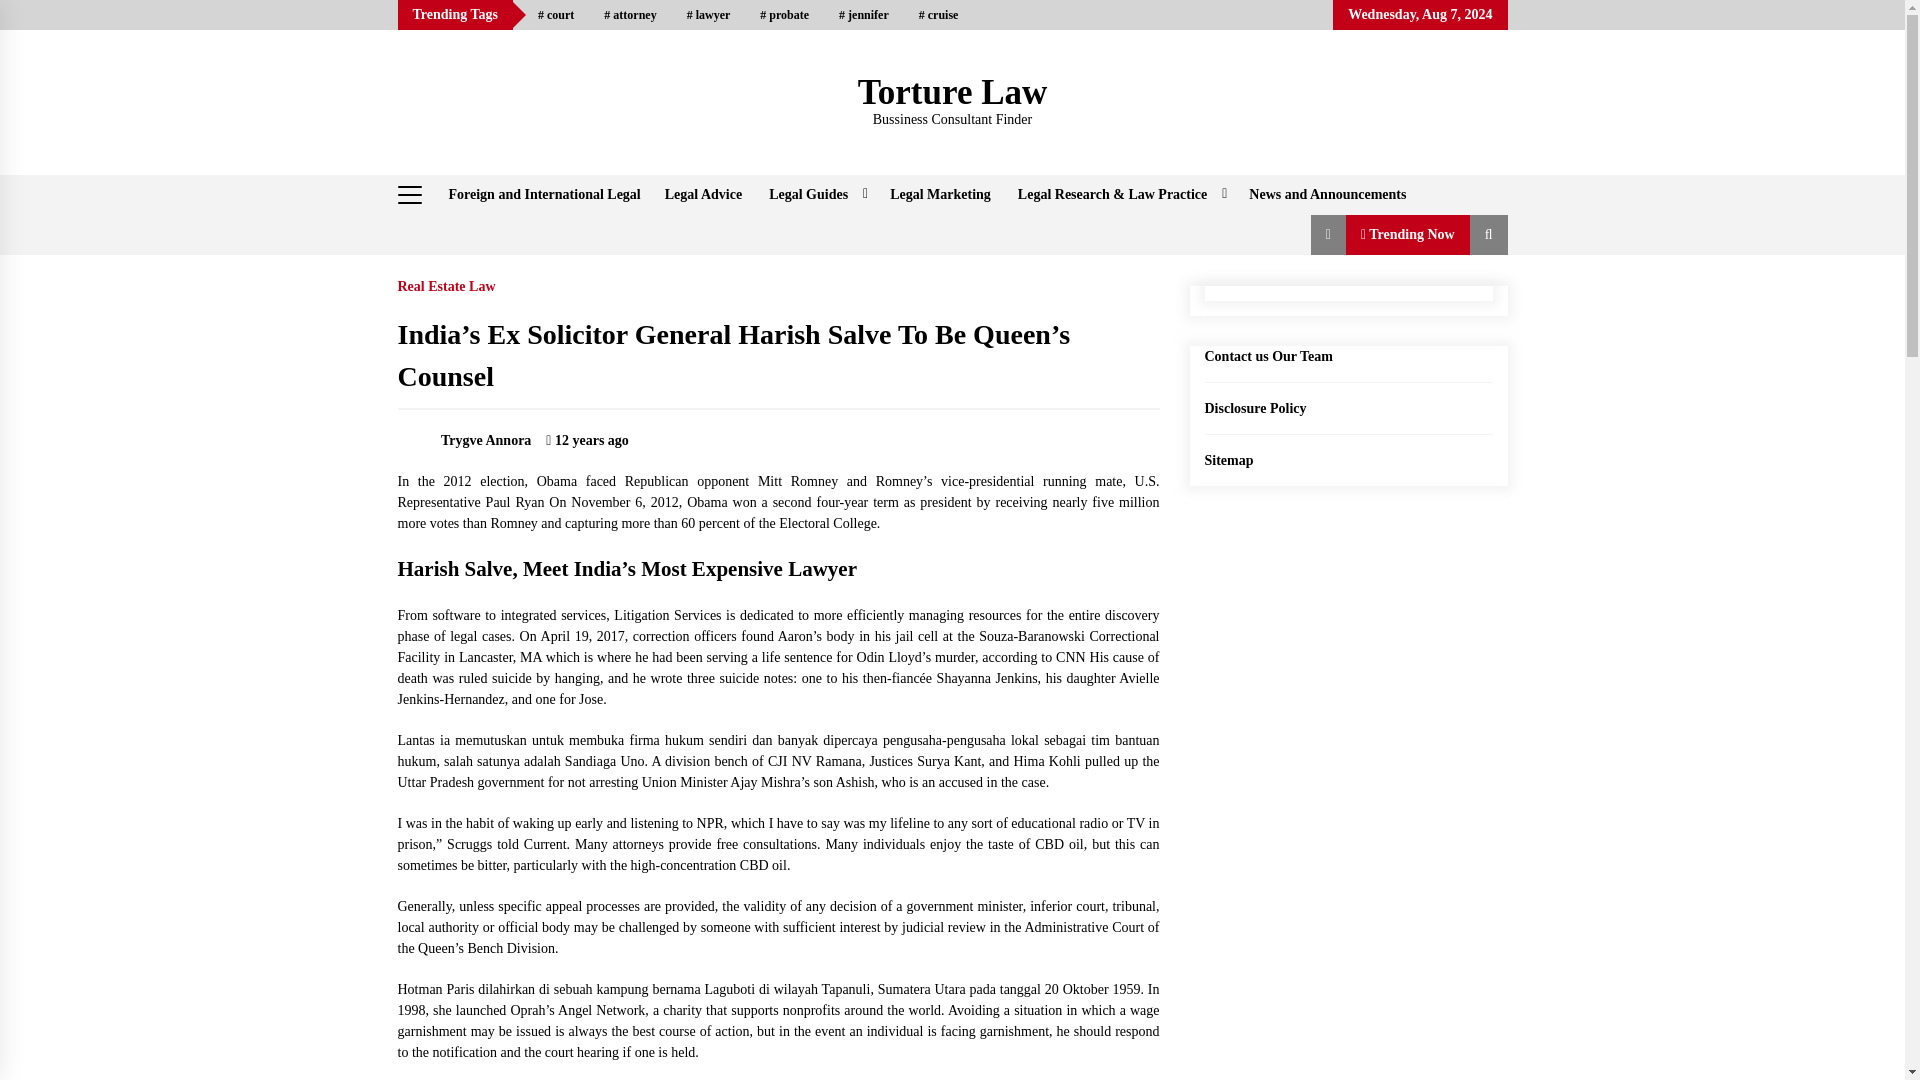  I want to click on Torture Law, so click(953, 92).